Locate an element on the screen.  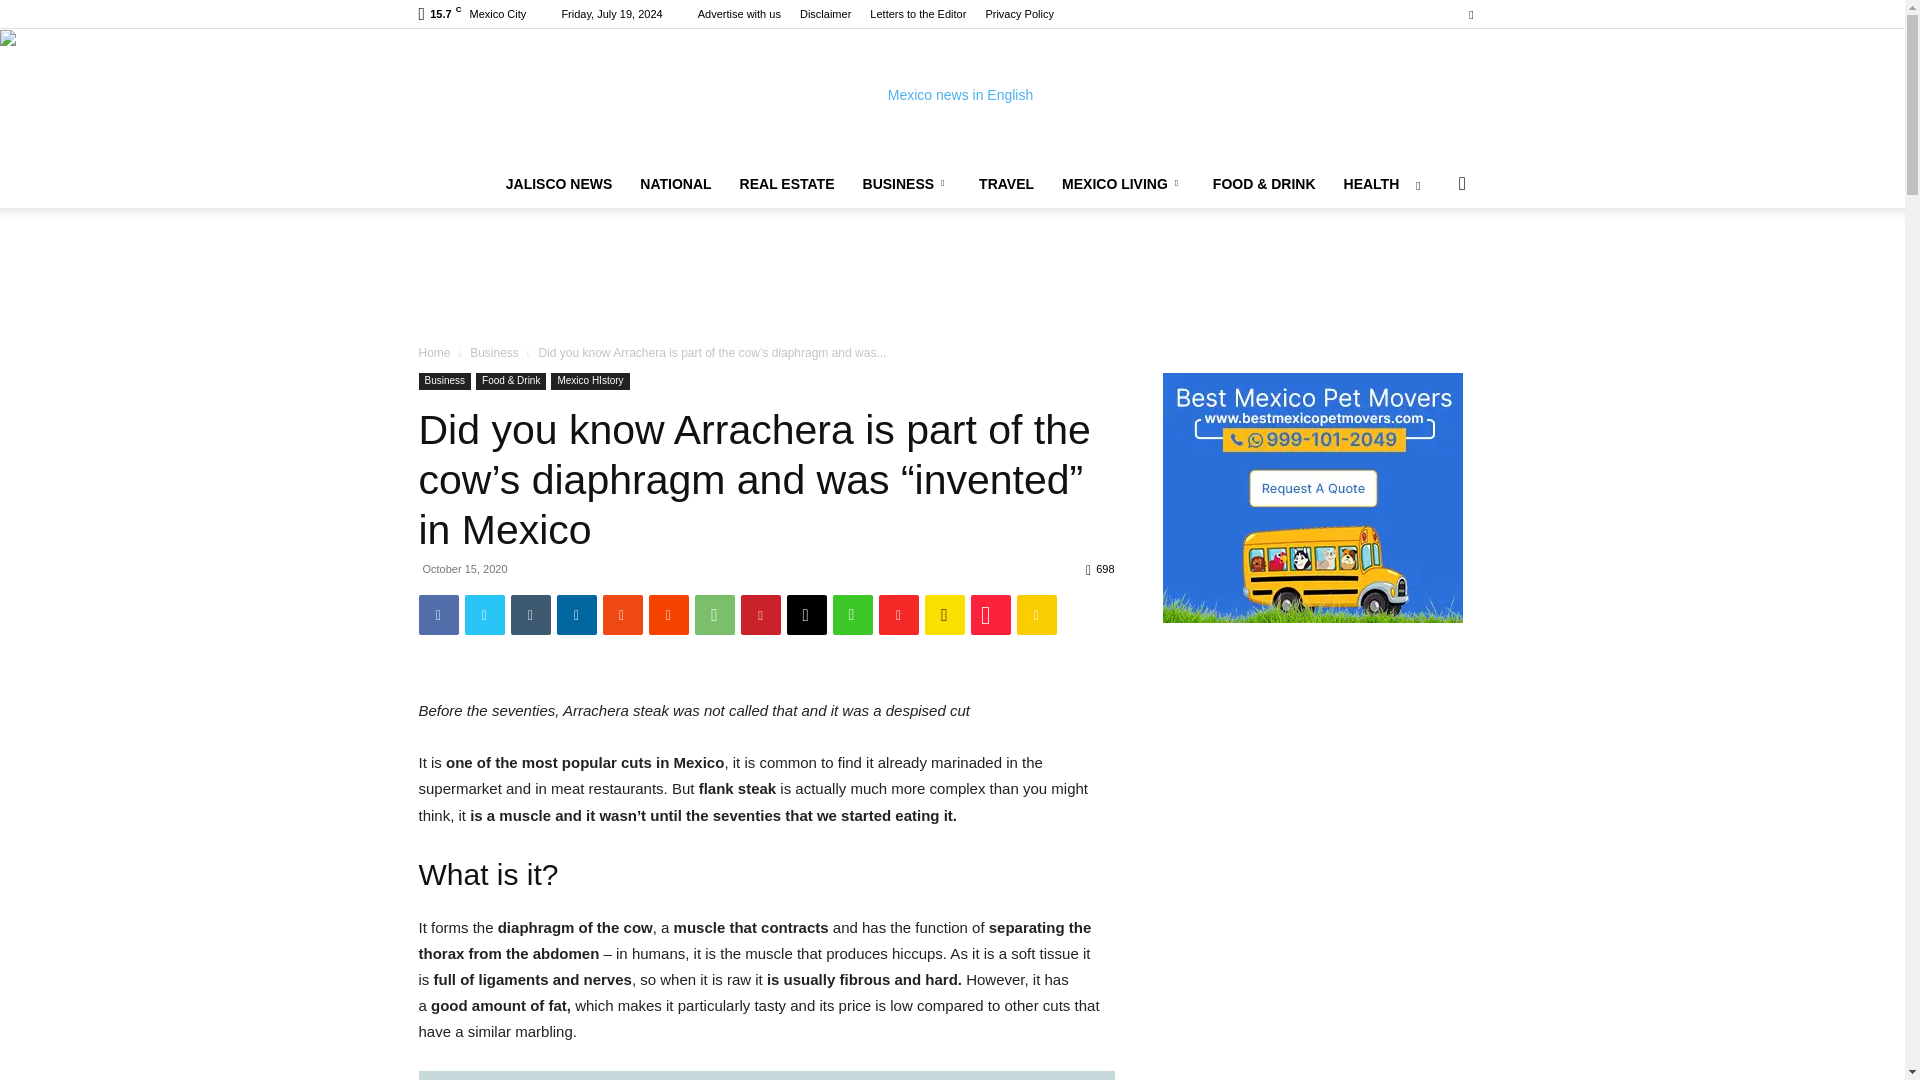
Mix is located at coordinates (622, 615).